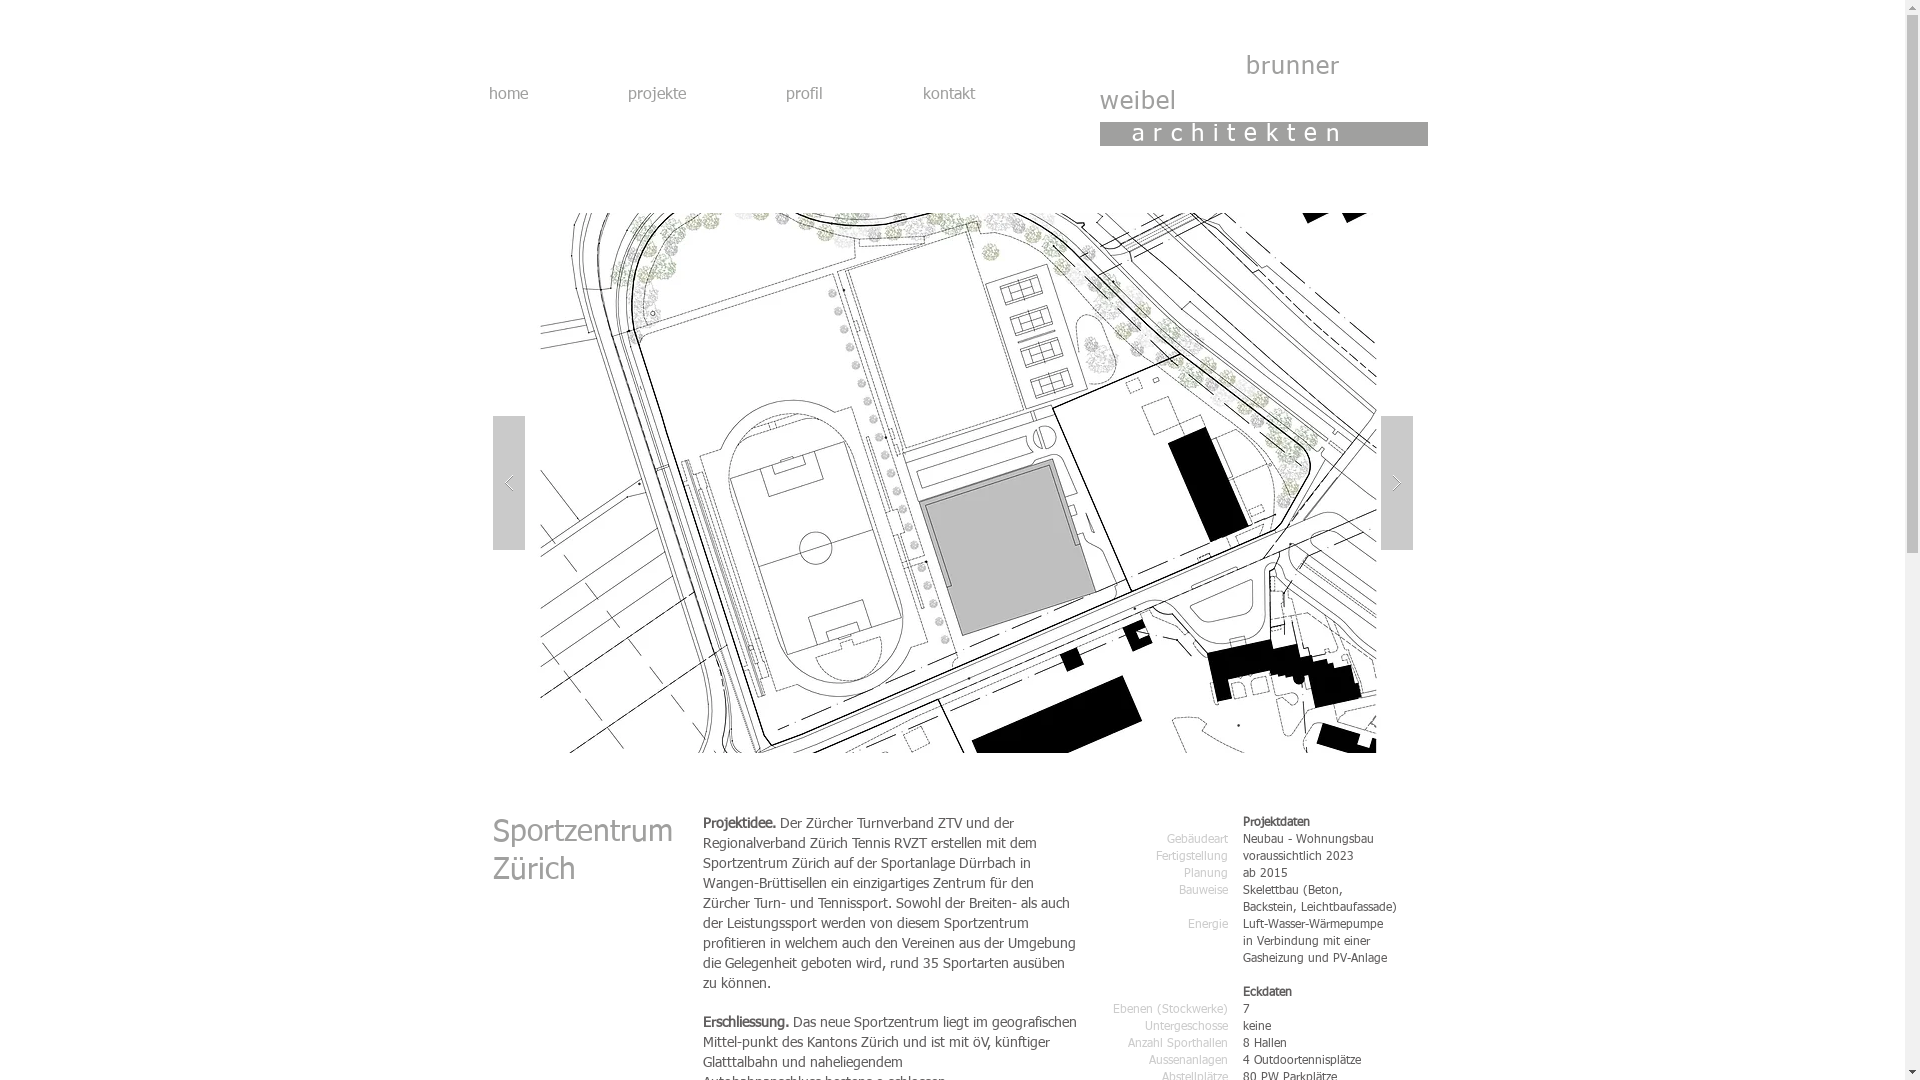 Image resolution: width=1920 pixels, height=1080 pixels. Describe the element at coordinates (1220, 85) in the screenshot. I see `brunner weibel` at that location.